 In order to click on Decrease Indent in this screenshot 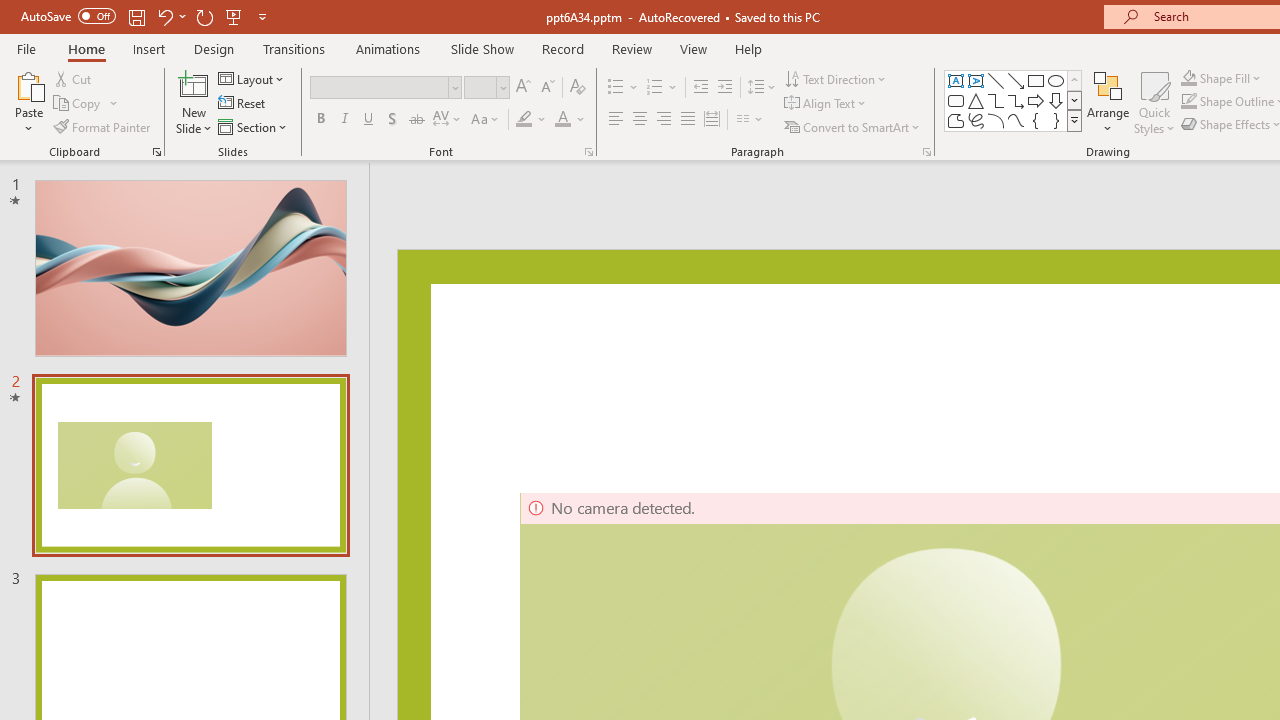, I will do `click(700, 88)`.